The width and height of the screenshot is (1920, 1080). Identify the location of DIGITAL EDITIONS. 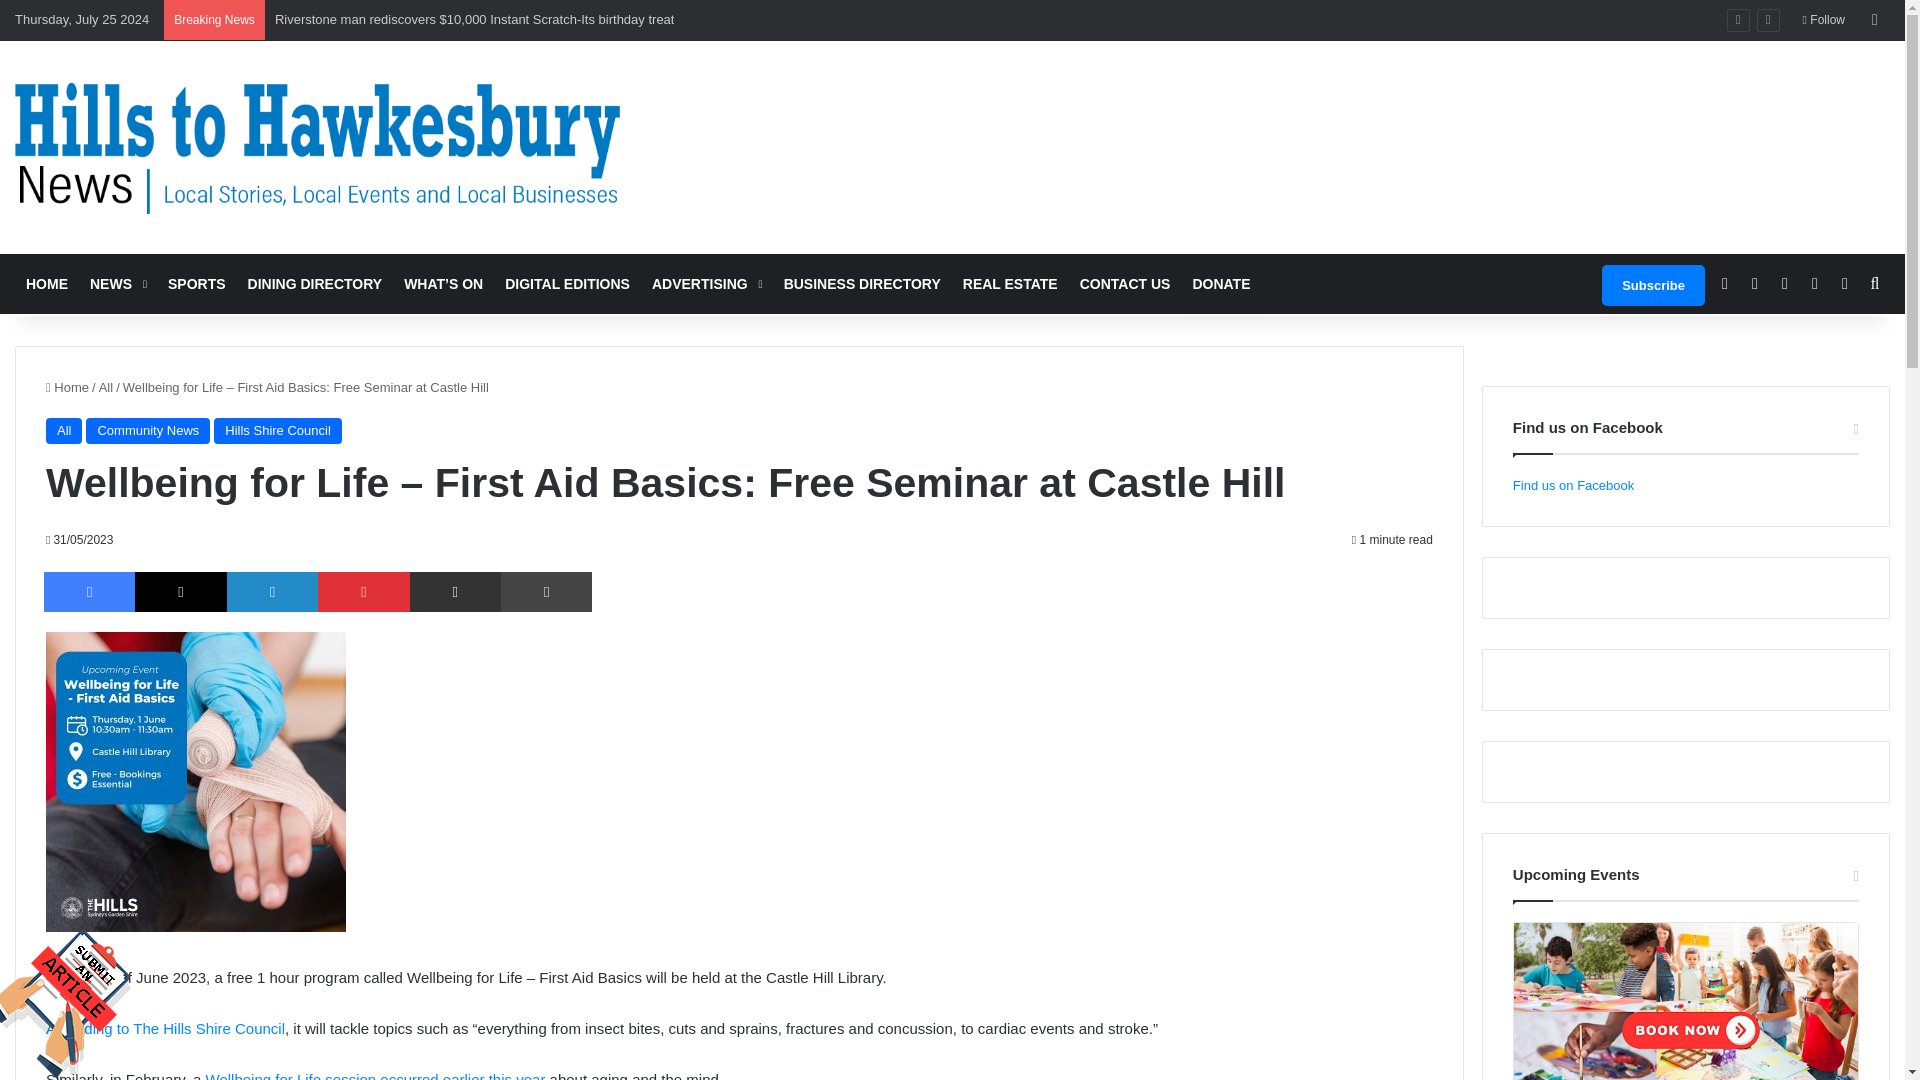
(567, 284).